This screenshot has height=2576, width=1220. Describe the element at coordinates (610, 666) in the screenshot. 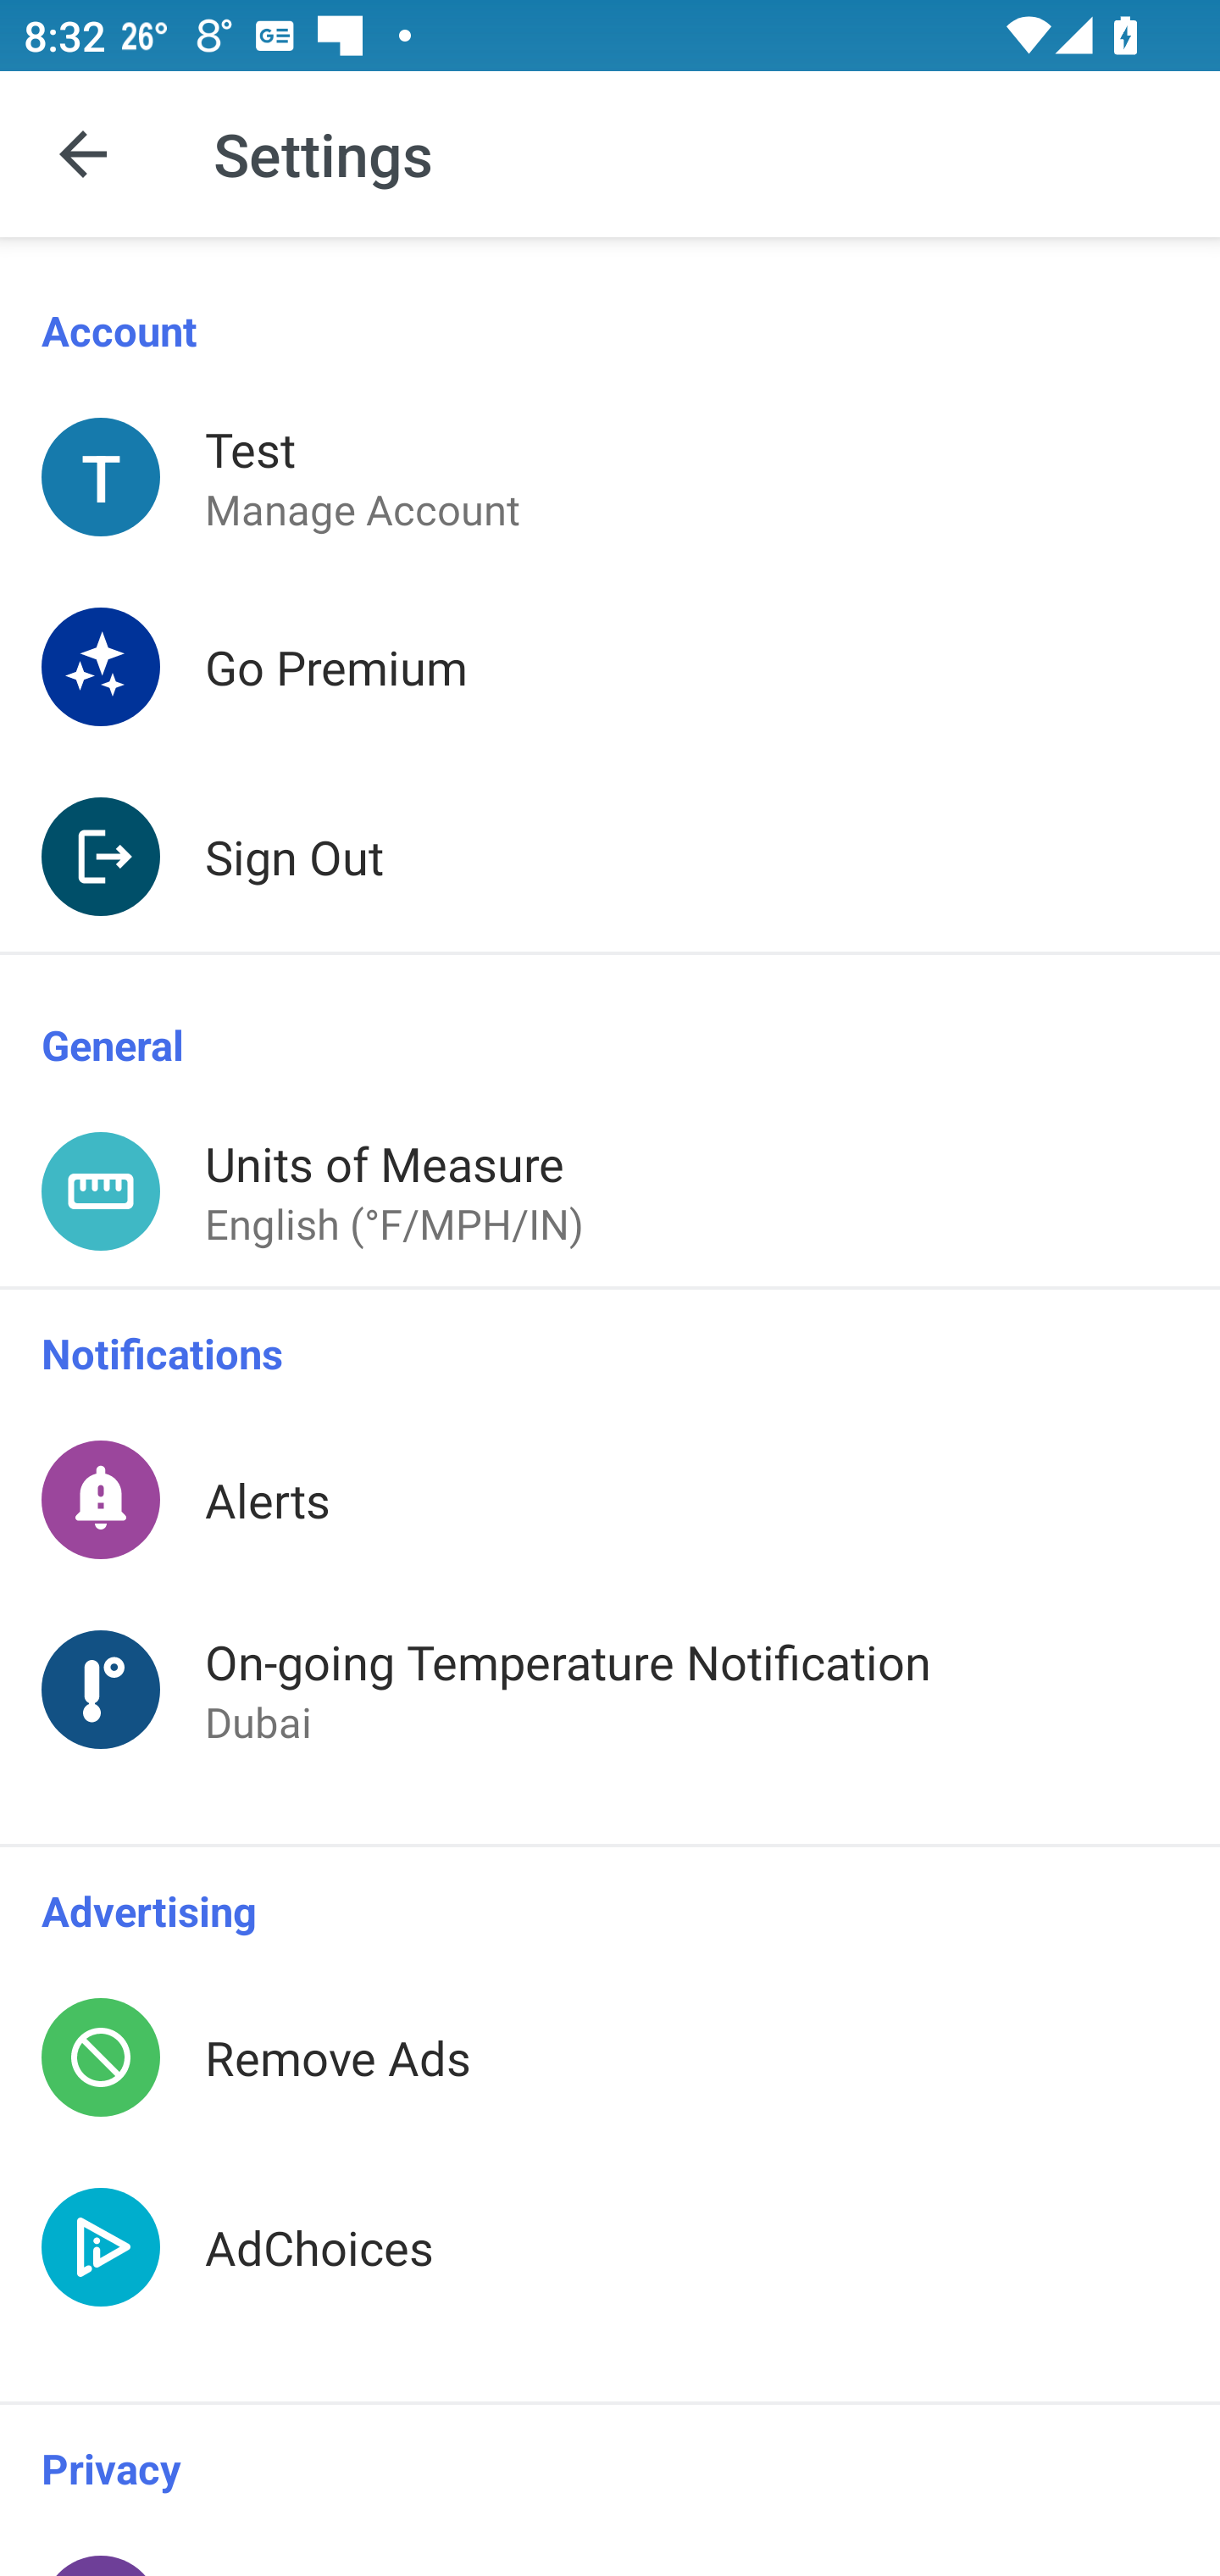

I see `Setting icon Go Premium` at that location.